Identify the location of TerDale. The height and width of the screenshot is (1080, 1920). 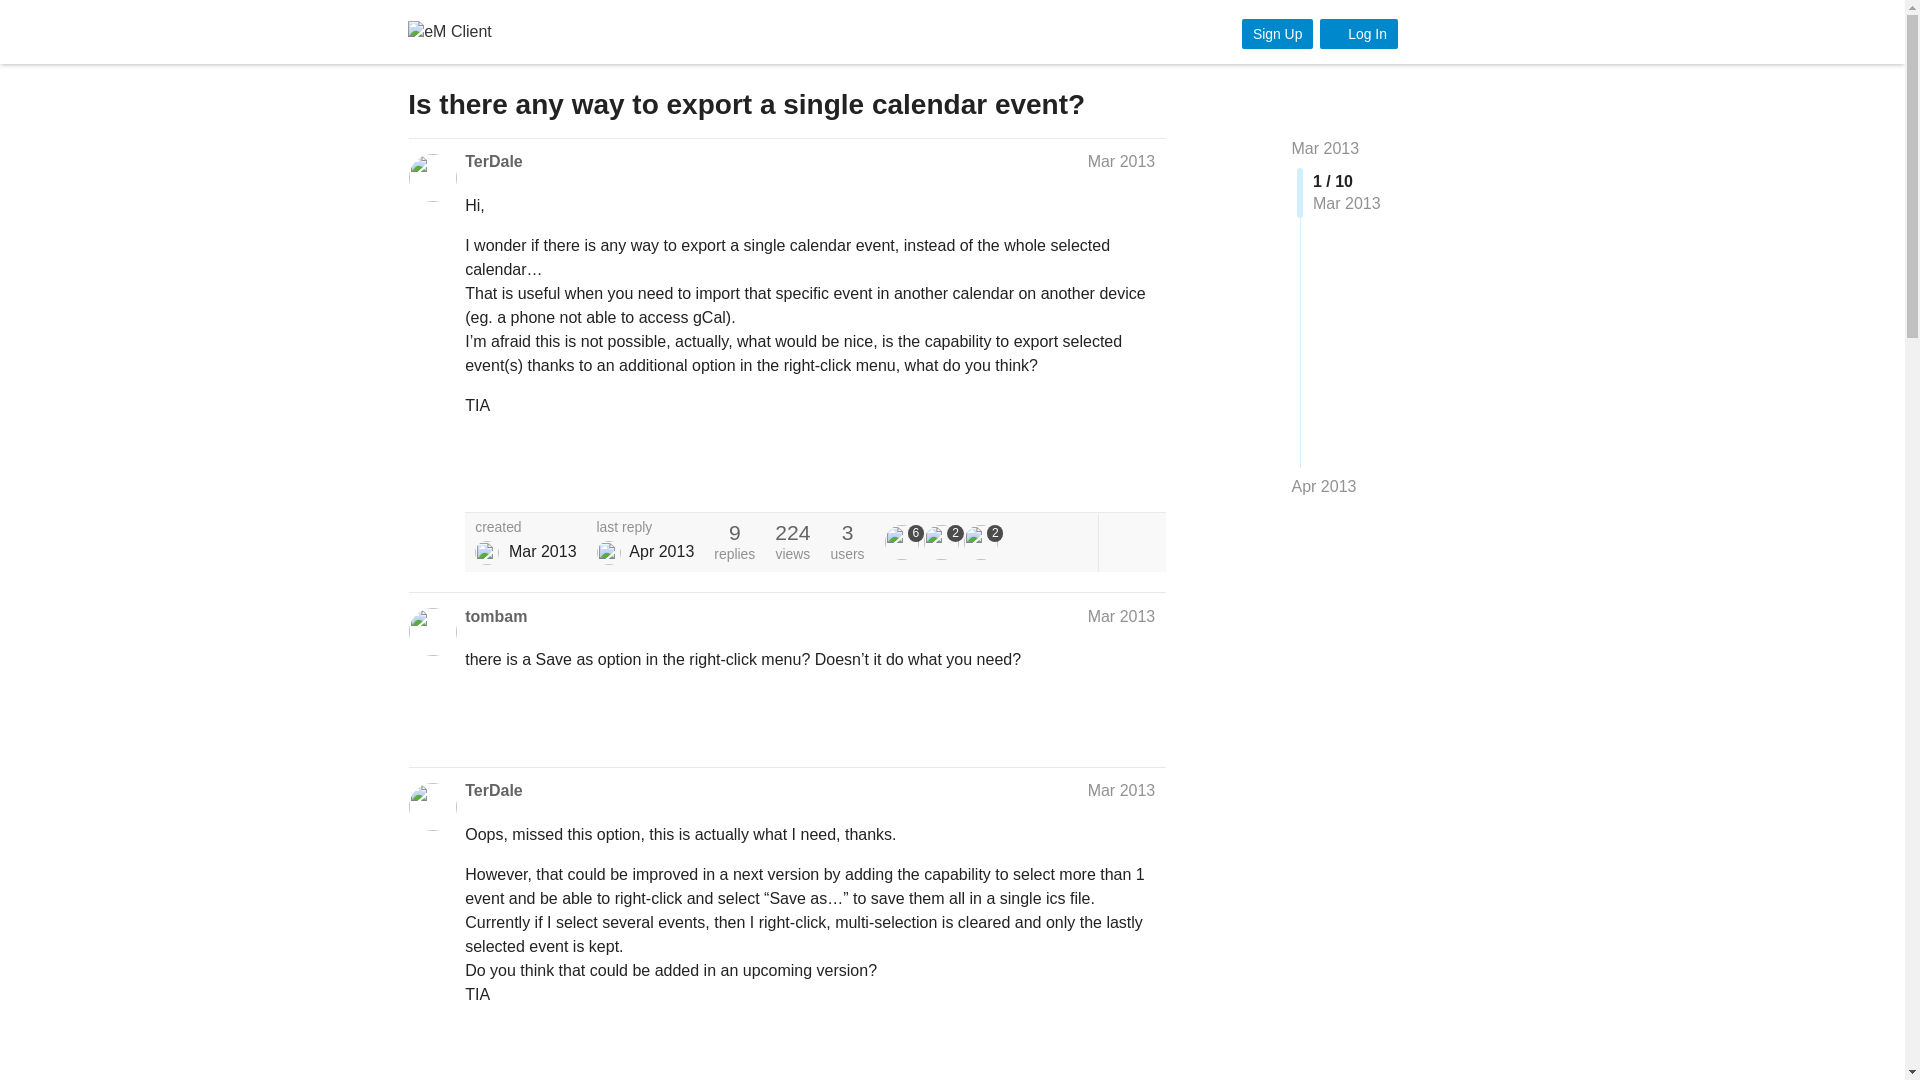
(493, 790).